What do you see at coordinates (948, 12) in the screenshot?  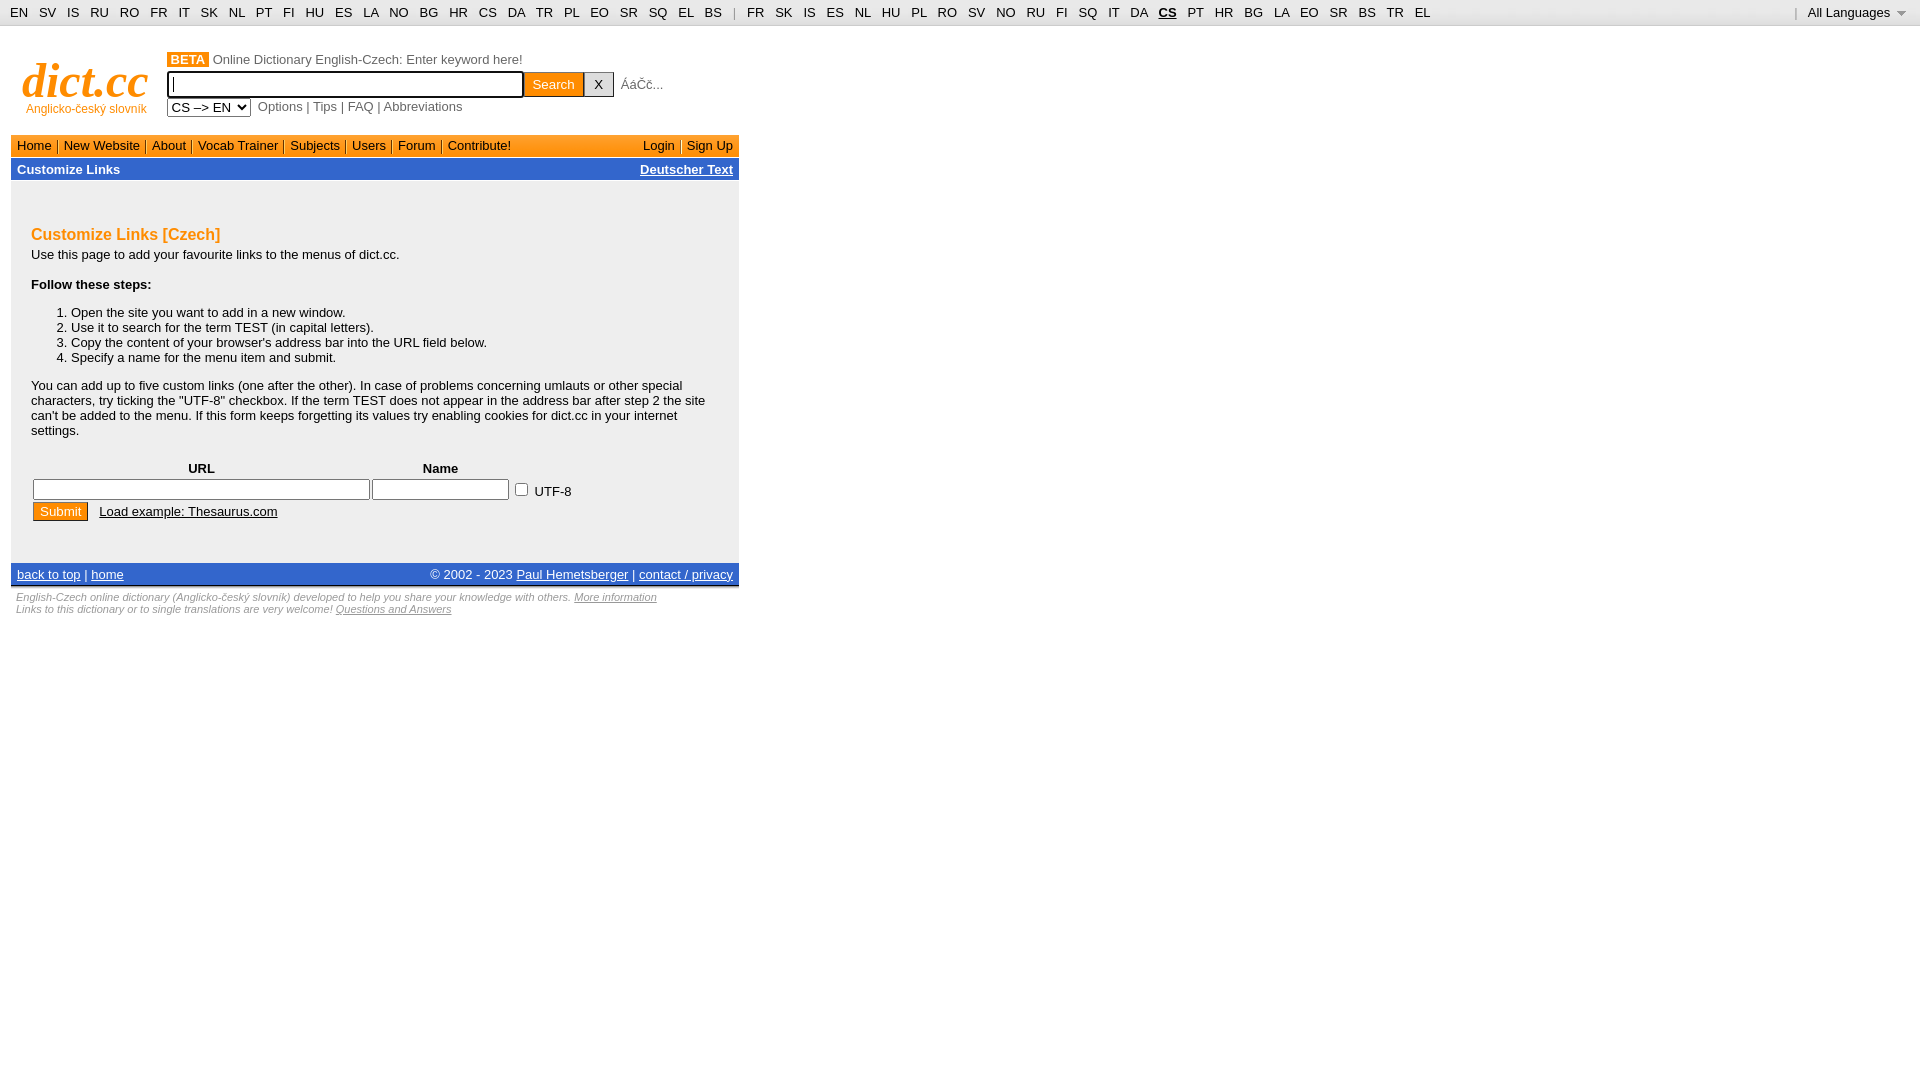 I see `RO` at bounding box center [948, 12].